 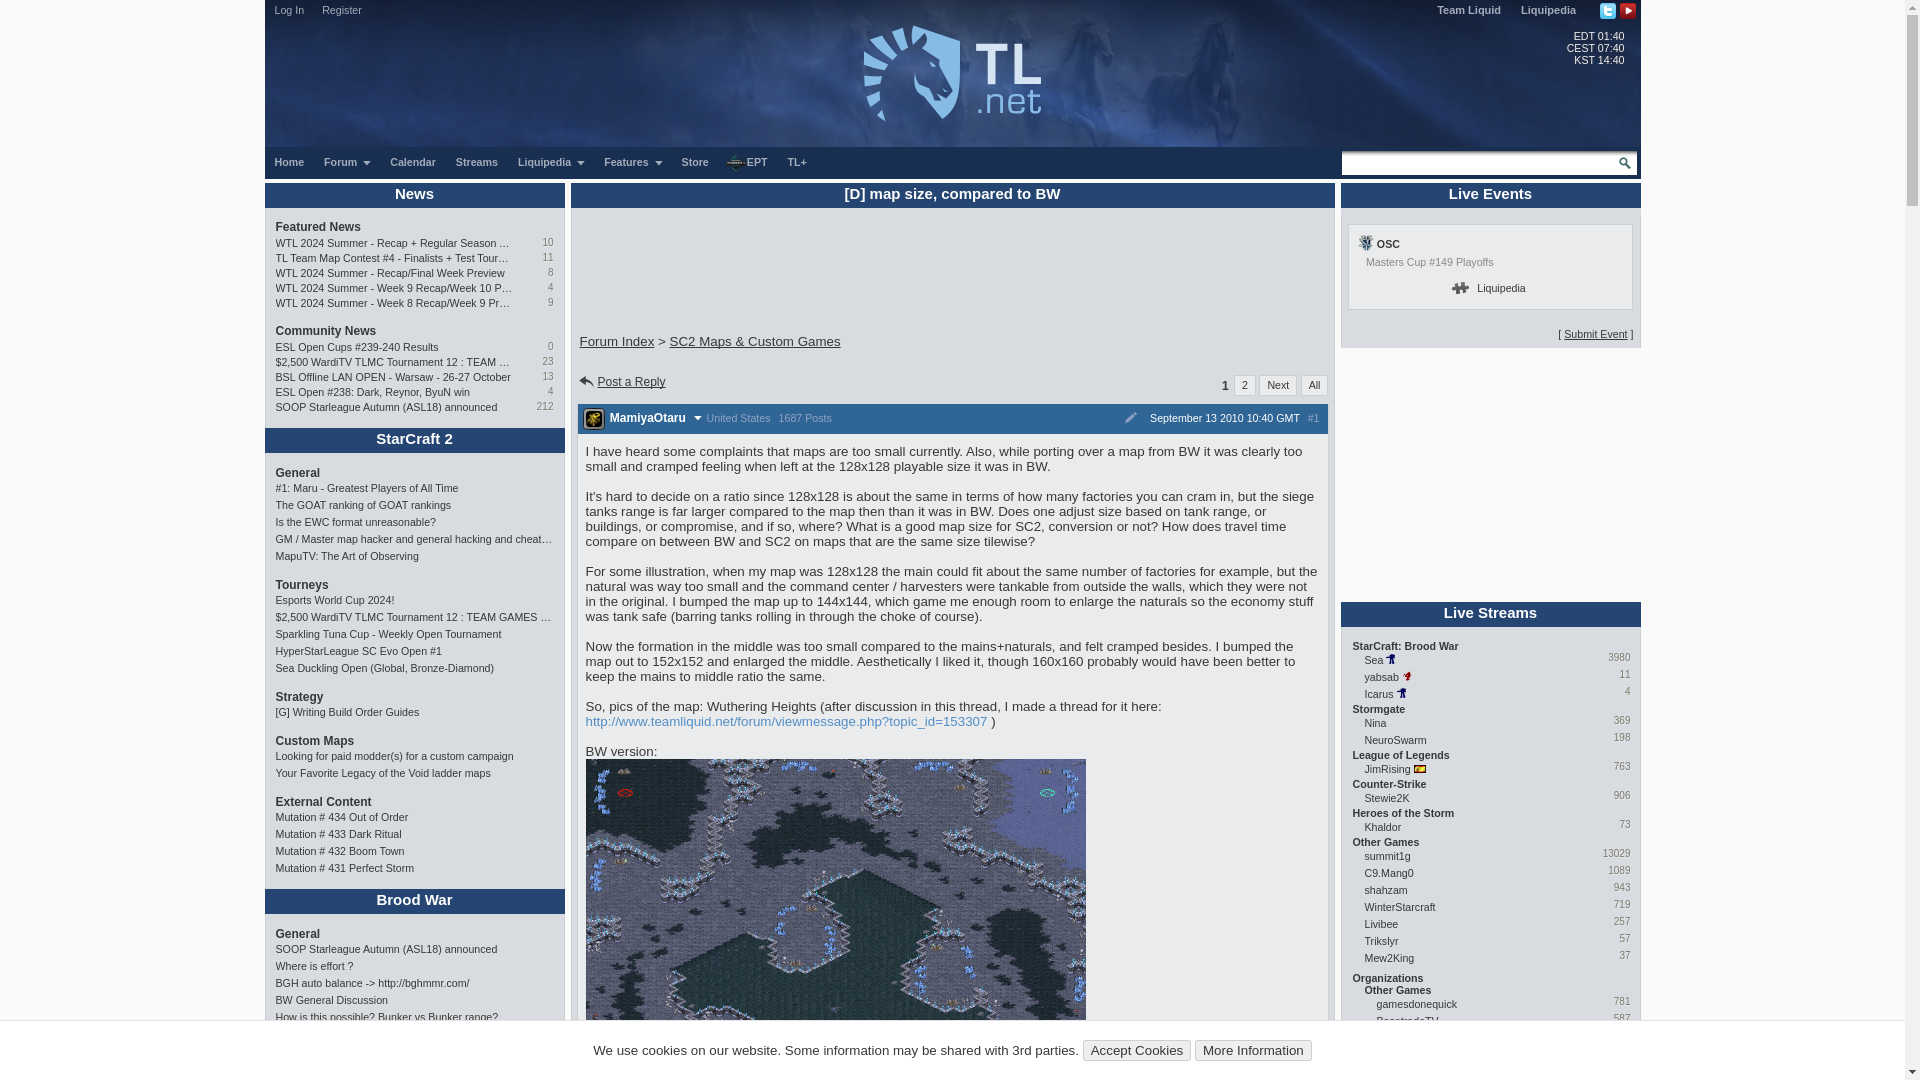 What do you see at coordinates (342, 10) in the screenshot?
I see `Register` at bounding box center [342, 10].